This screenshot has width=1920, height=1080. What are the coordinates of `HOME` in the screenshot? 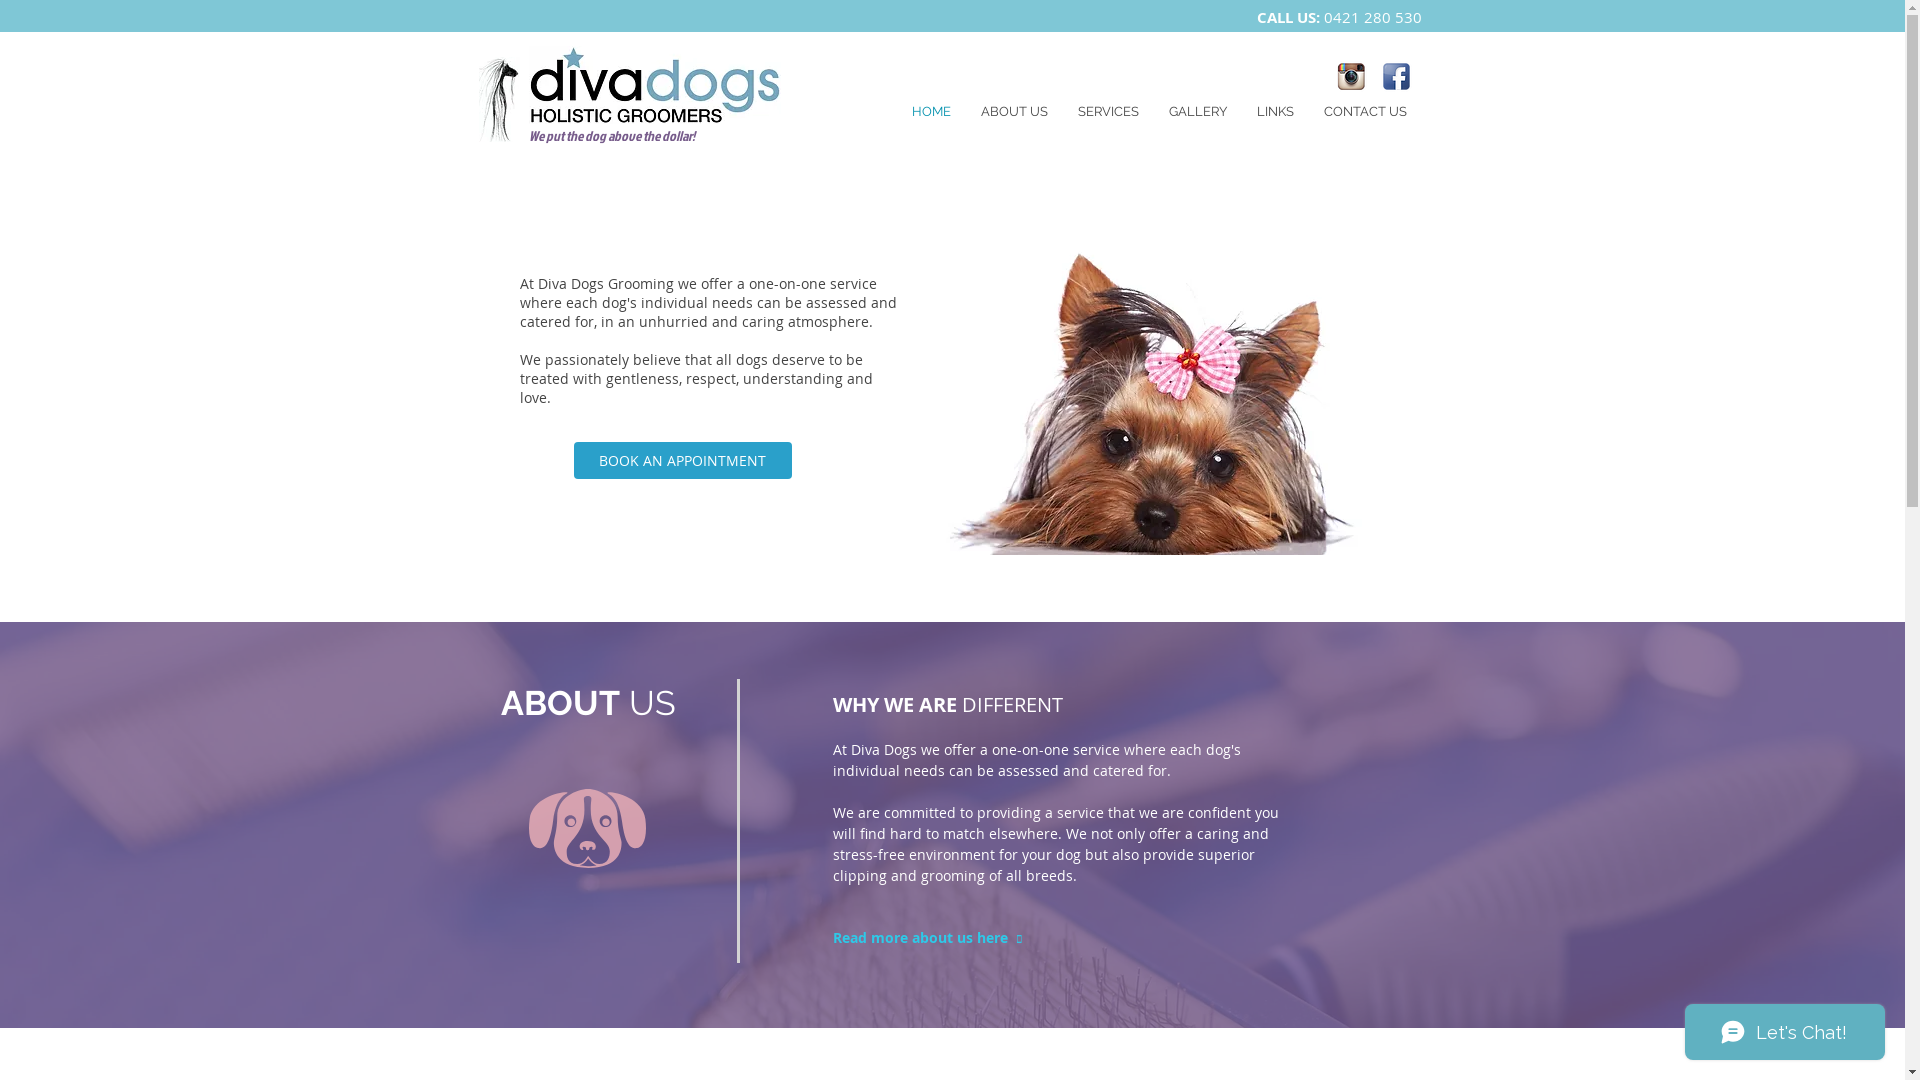 It's located at (930, 112).